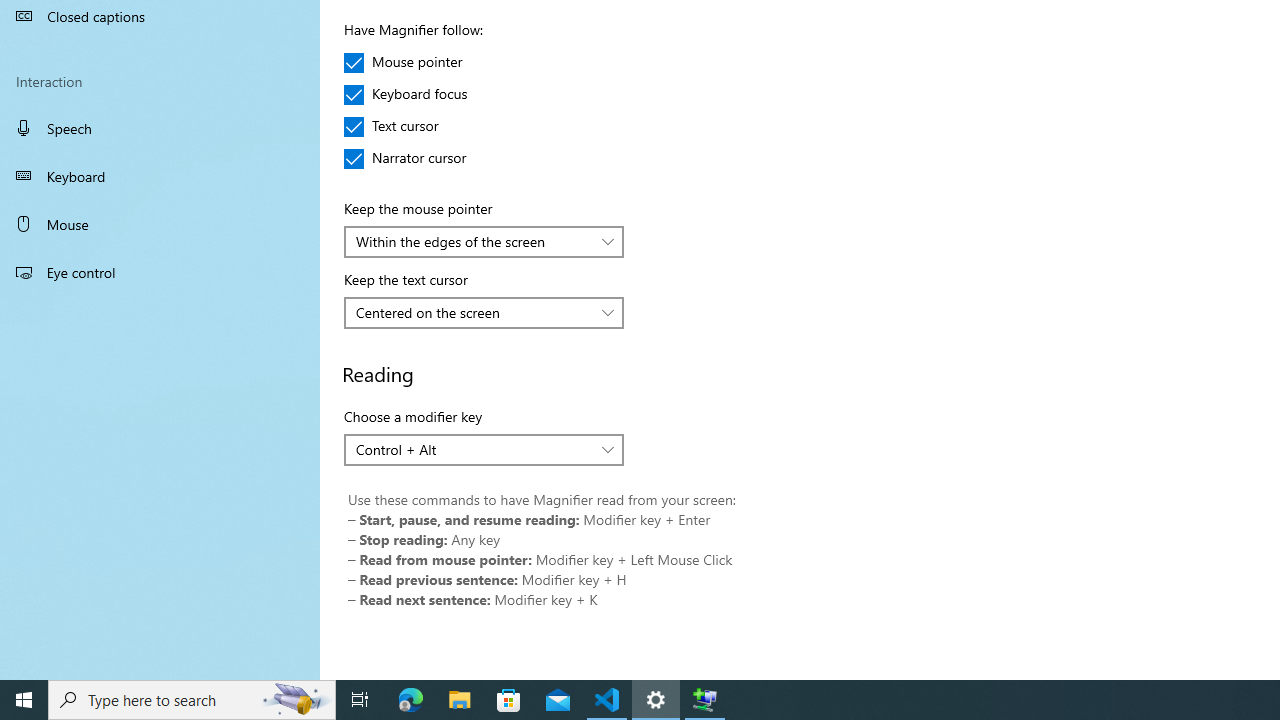 Image resolution: width=1280 pixels, height=720 pixels. Describe the element at coordinates (473, 241) in the screenshot. I see `Within the edges of the screen` at that location.